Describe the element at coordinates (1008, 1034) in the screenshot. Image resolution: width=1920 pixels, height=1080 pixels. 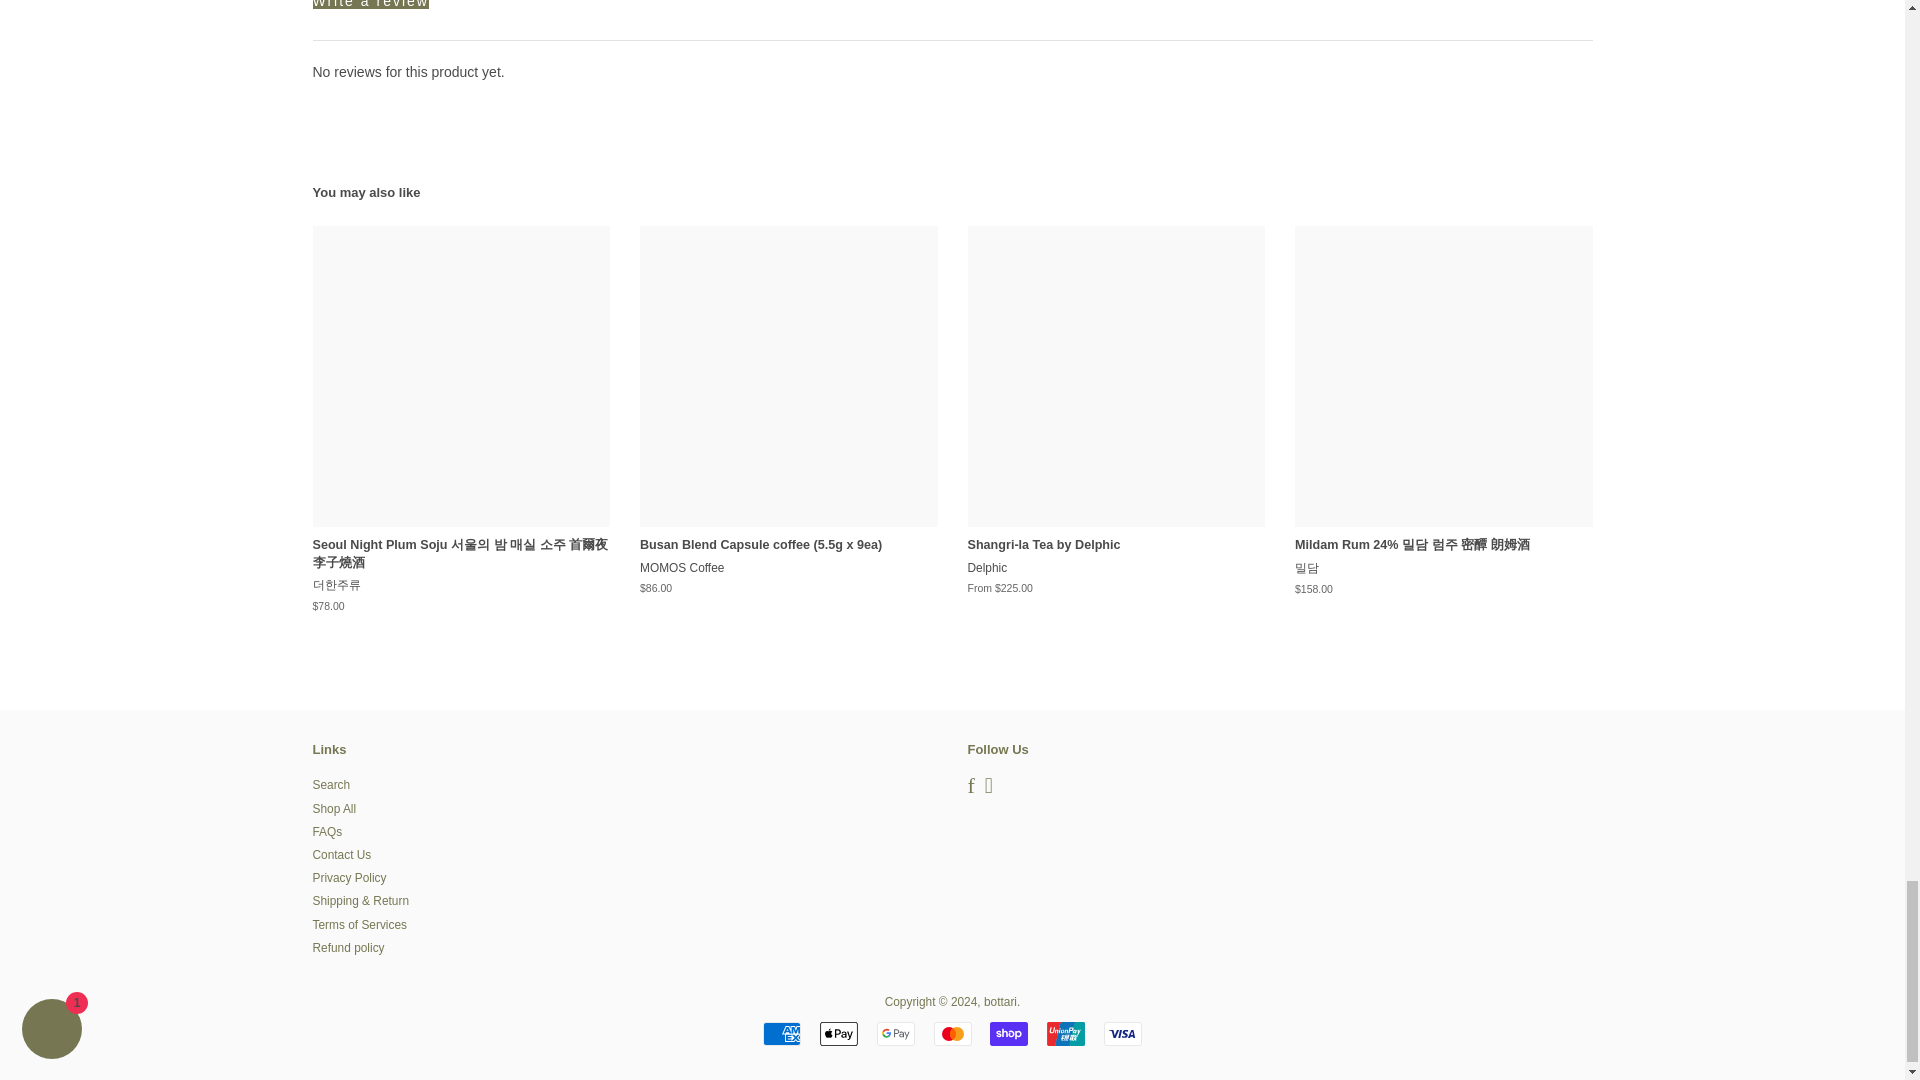
I see `Shop Pay` at that location.